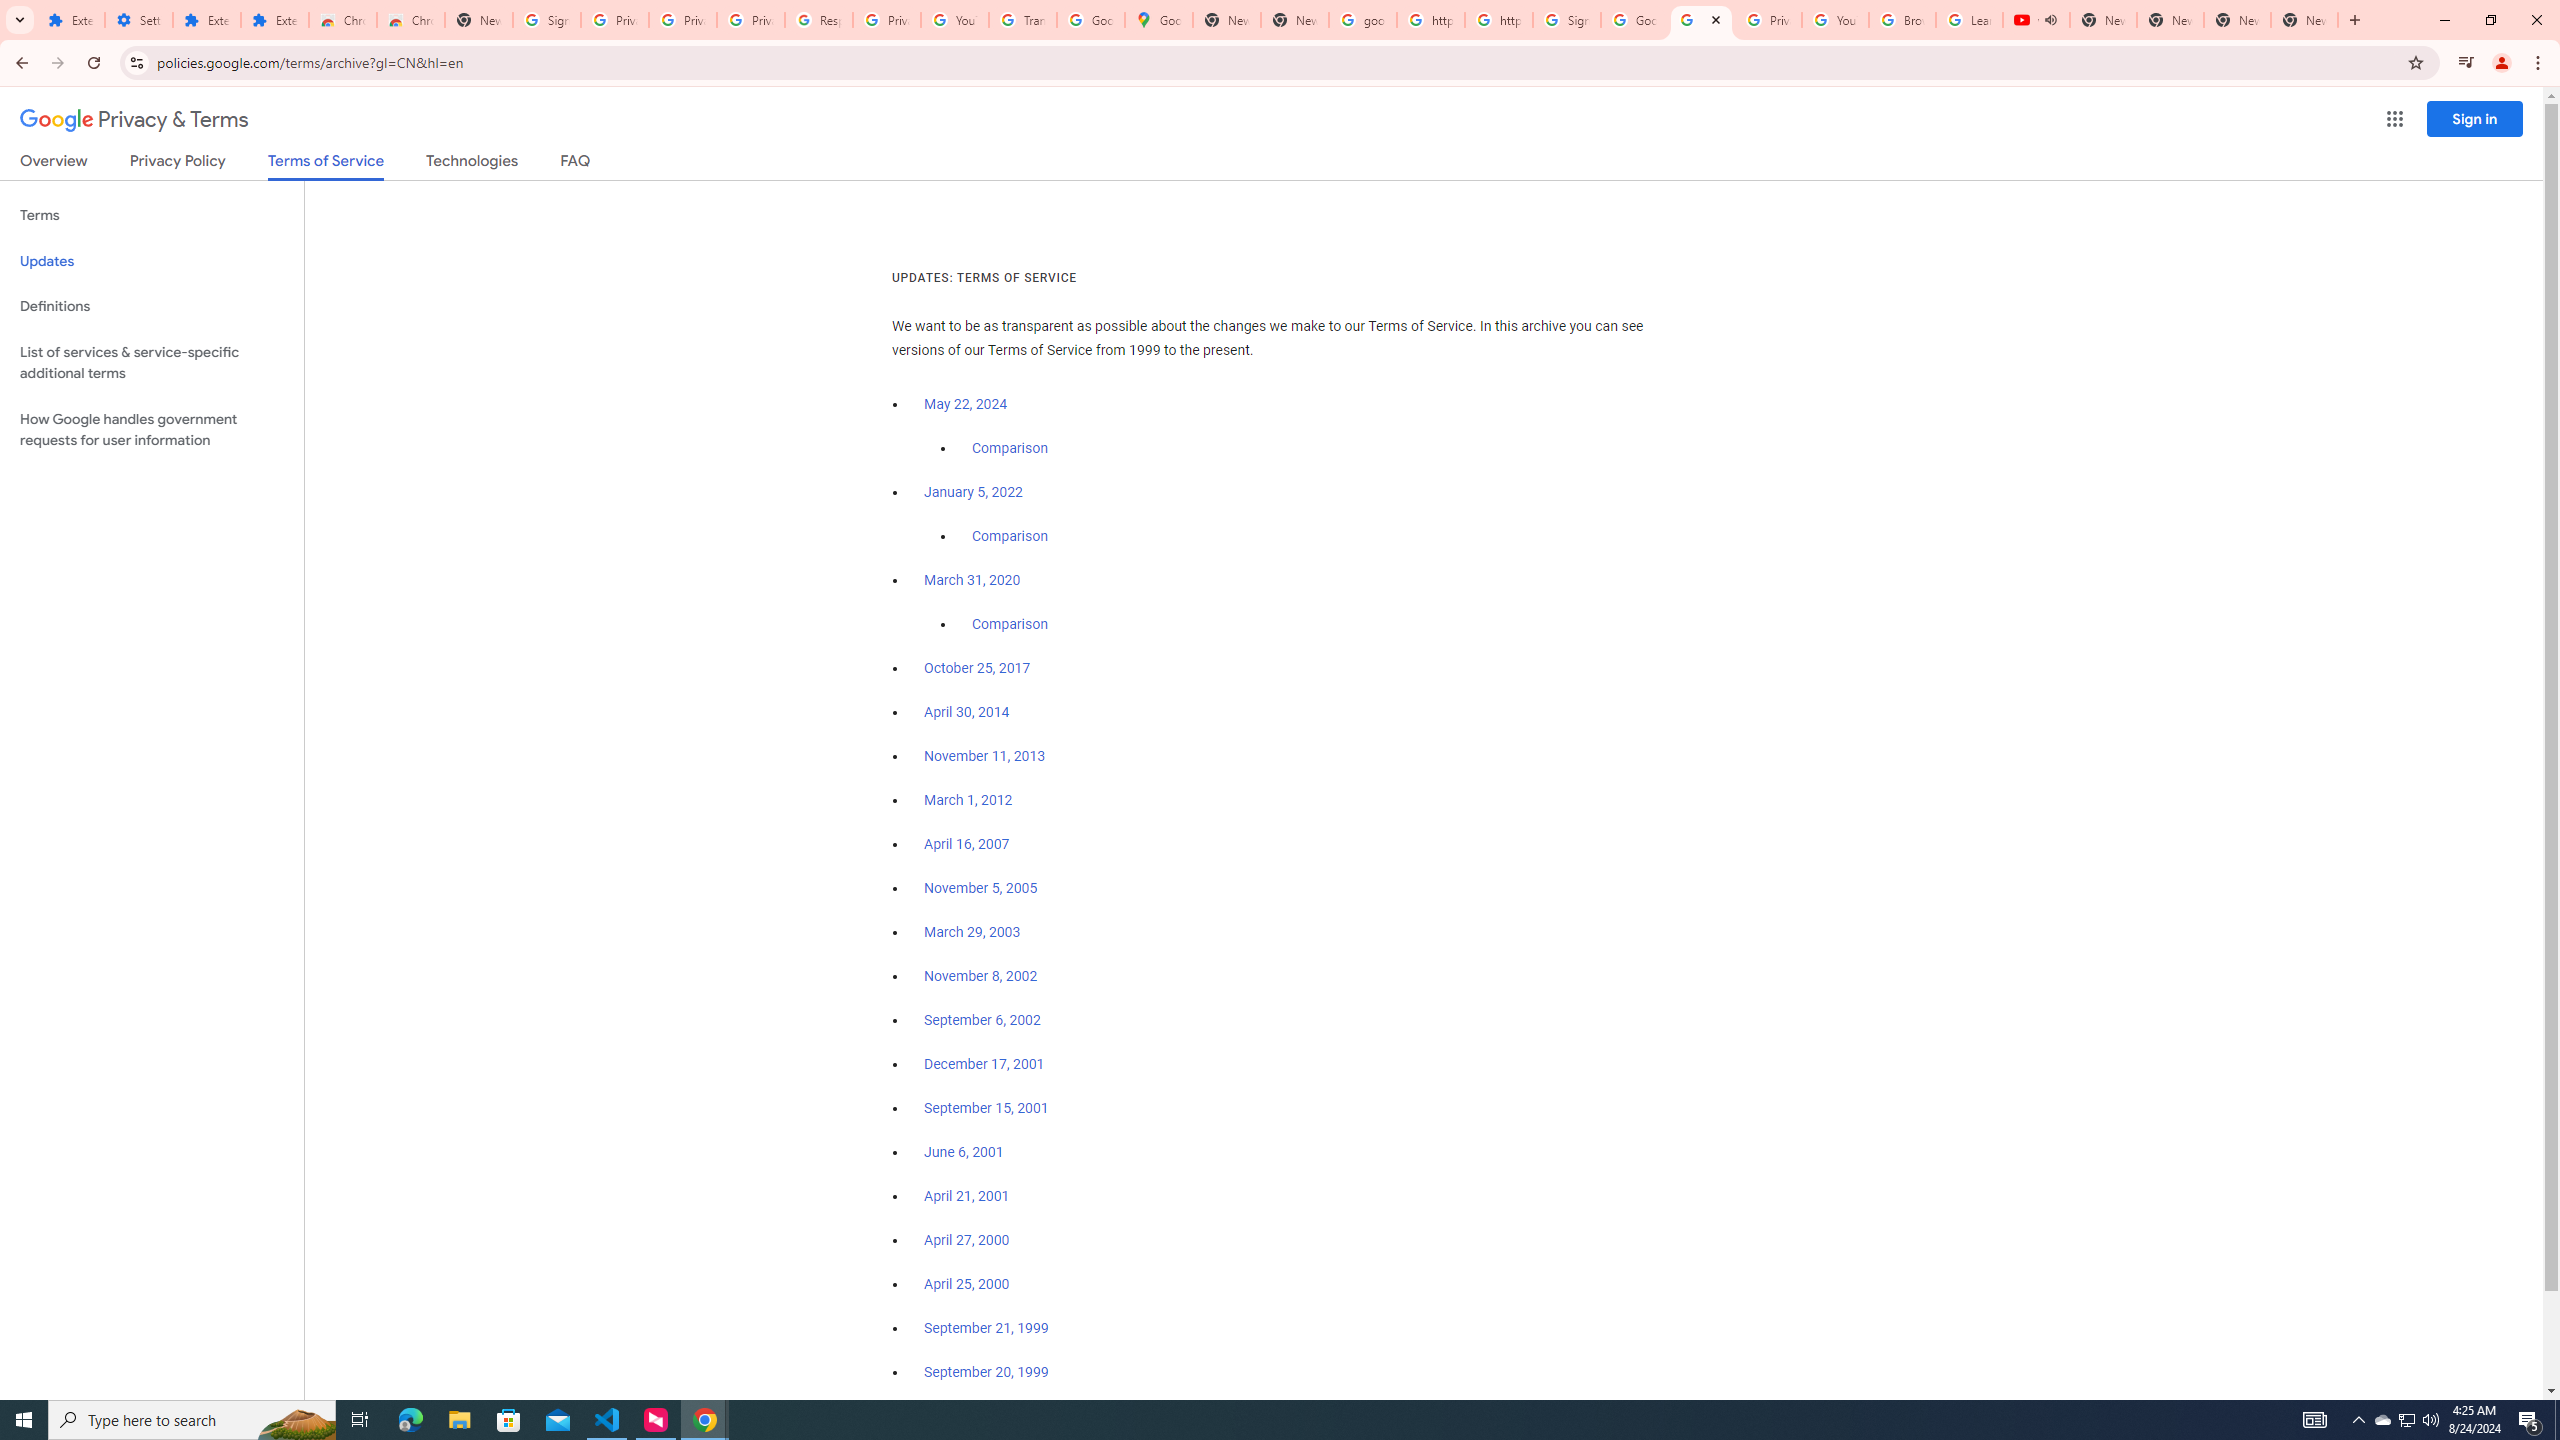  What do you see at coordinates (986, 1328) in the screenshot?
I see `September 21, 1999` at bounding box center [986, 1328].